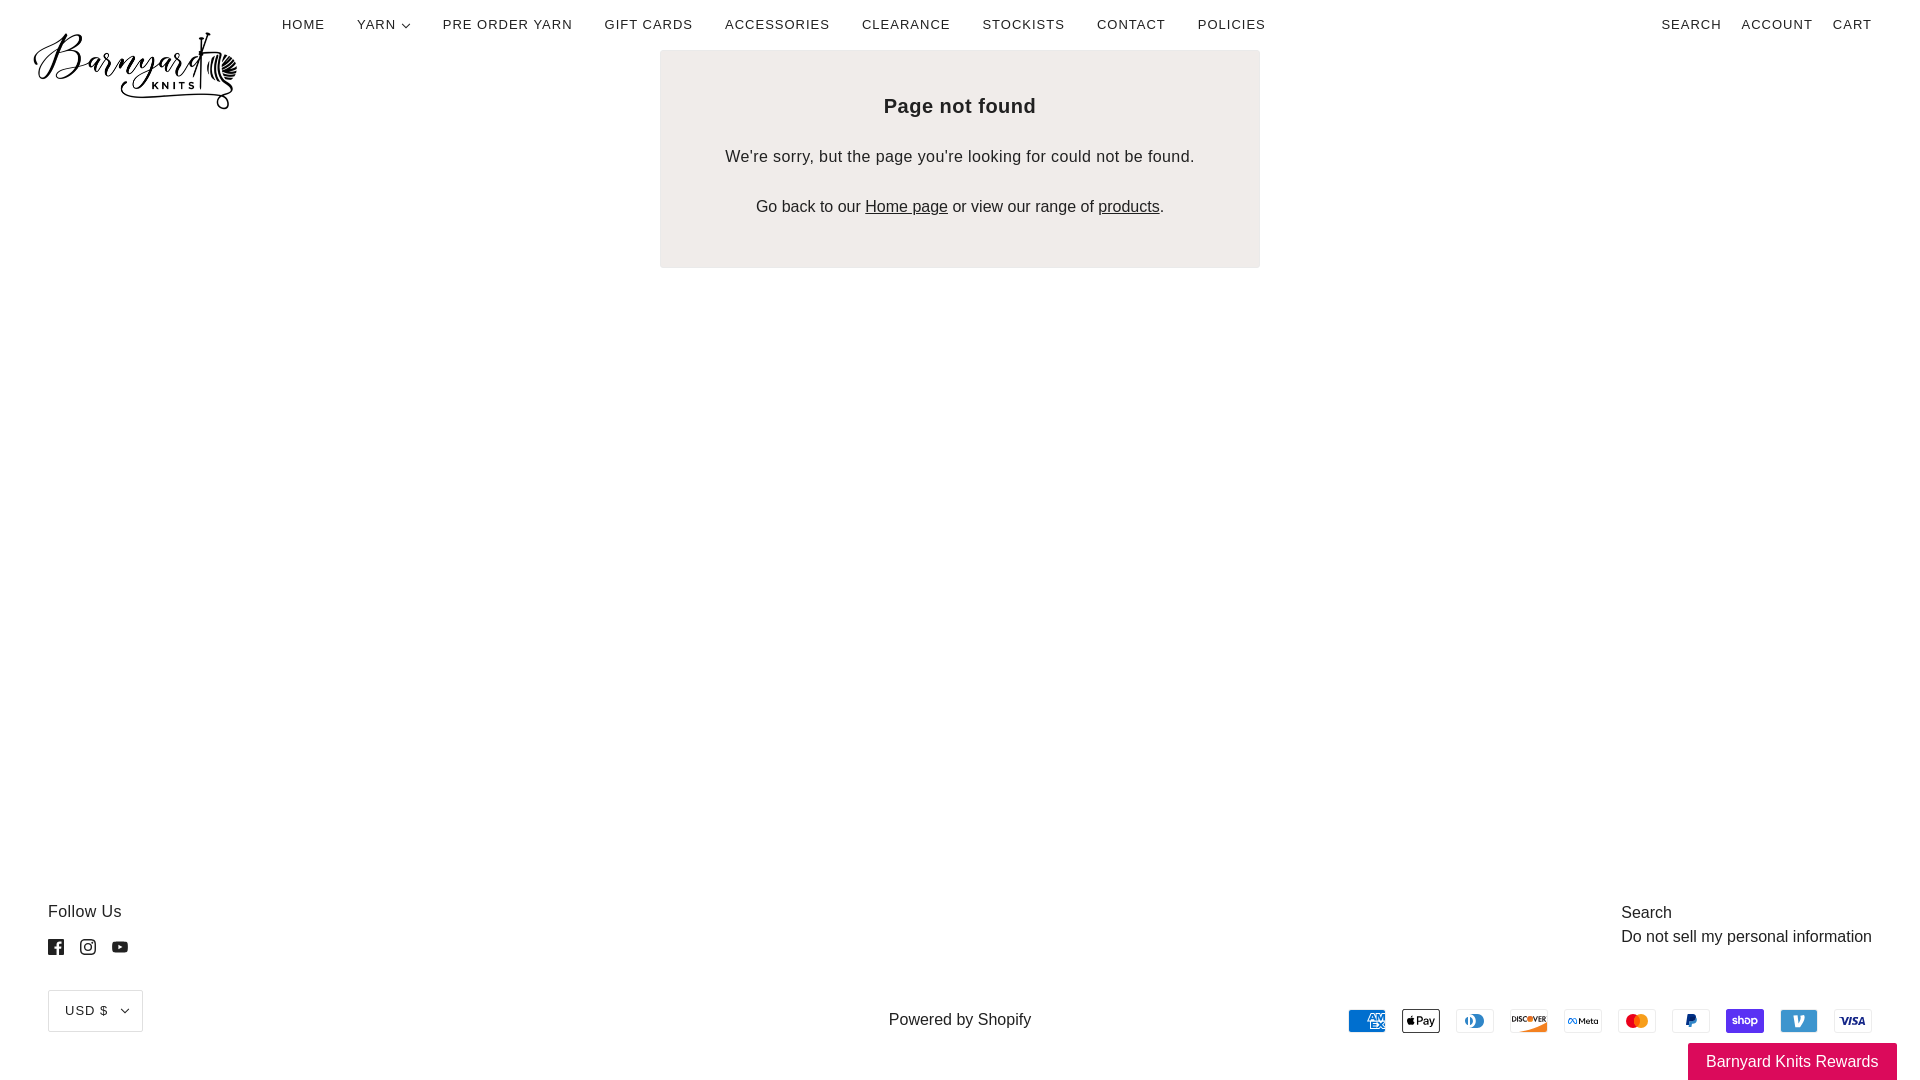  What do you see at coordinates (960, 1019) in the screenshot?
I see `Powered by Shopify` at bounding box center [960, 1019].